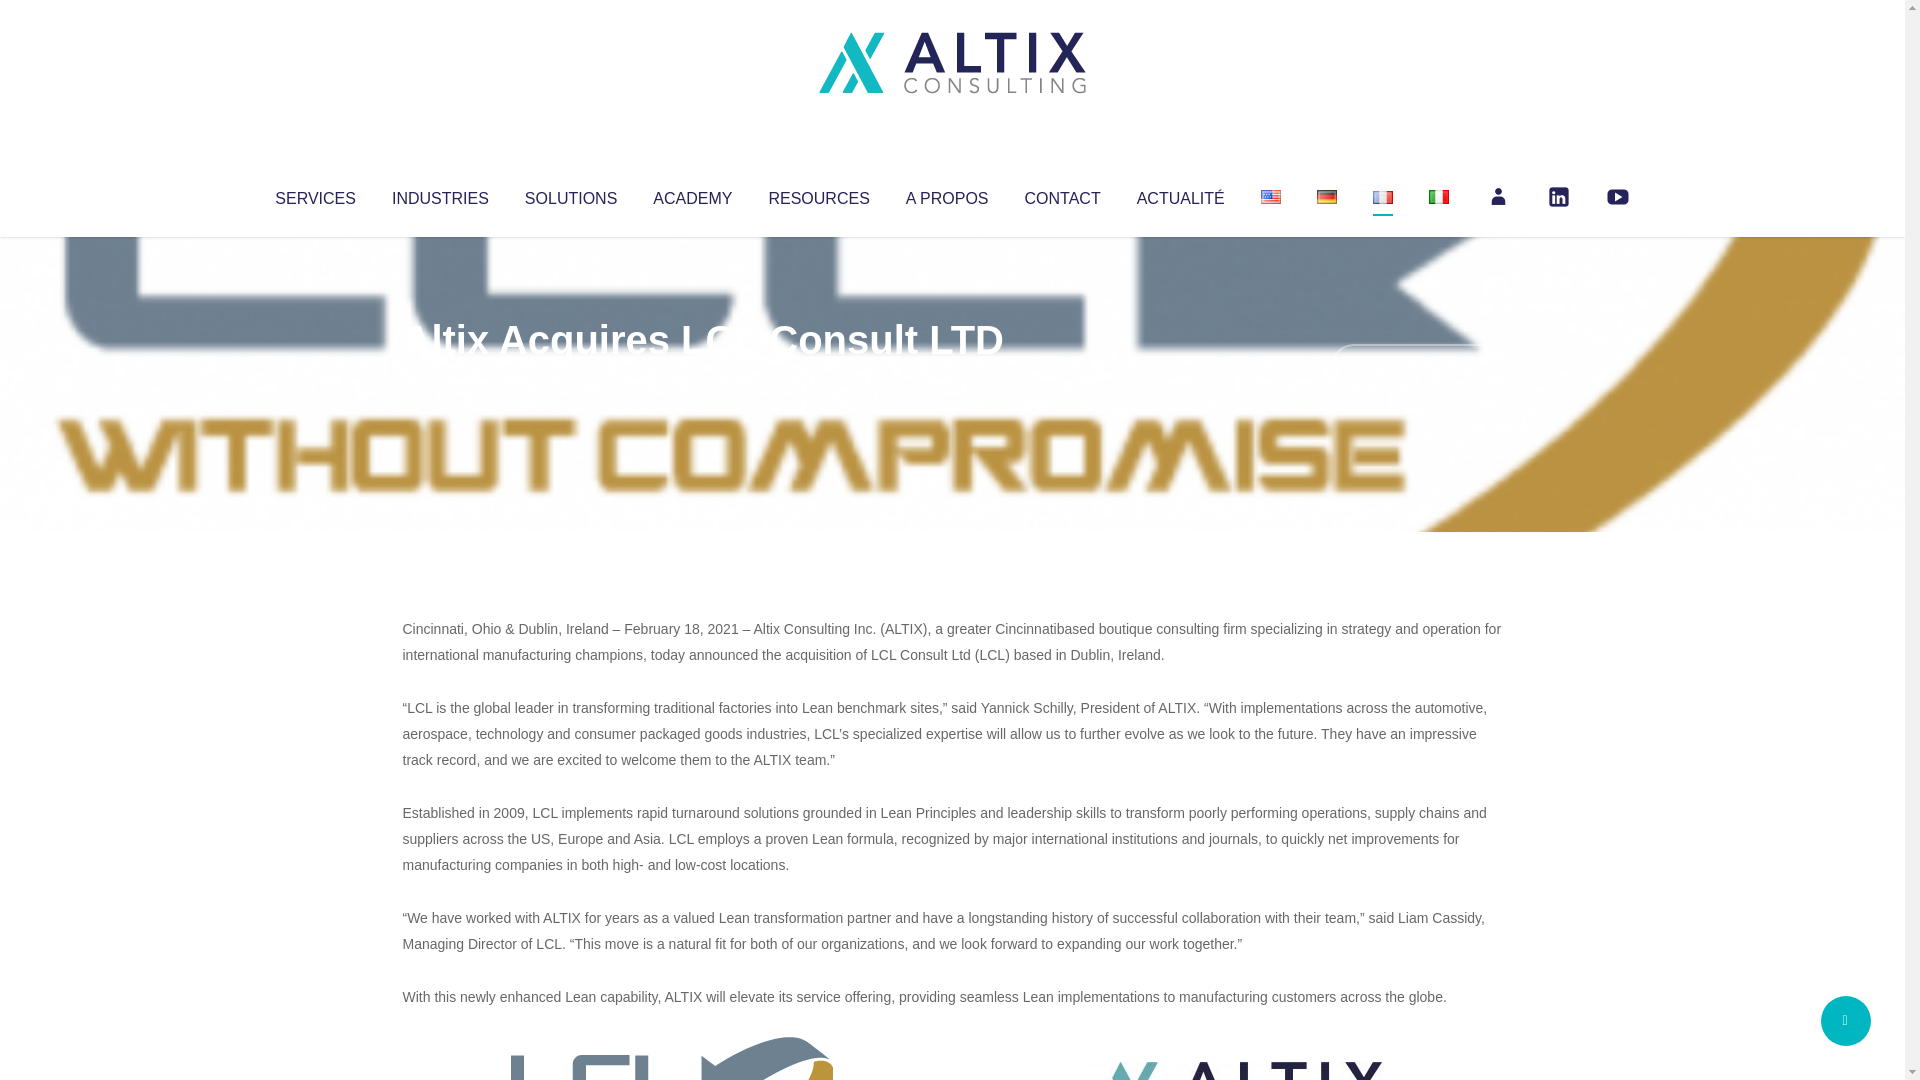  I want to click on Articles par Altix, so click(440, 380).